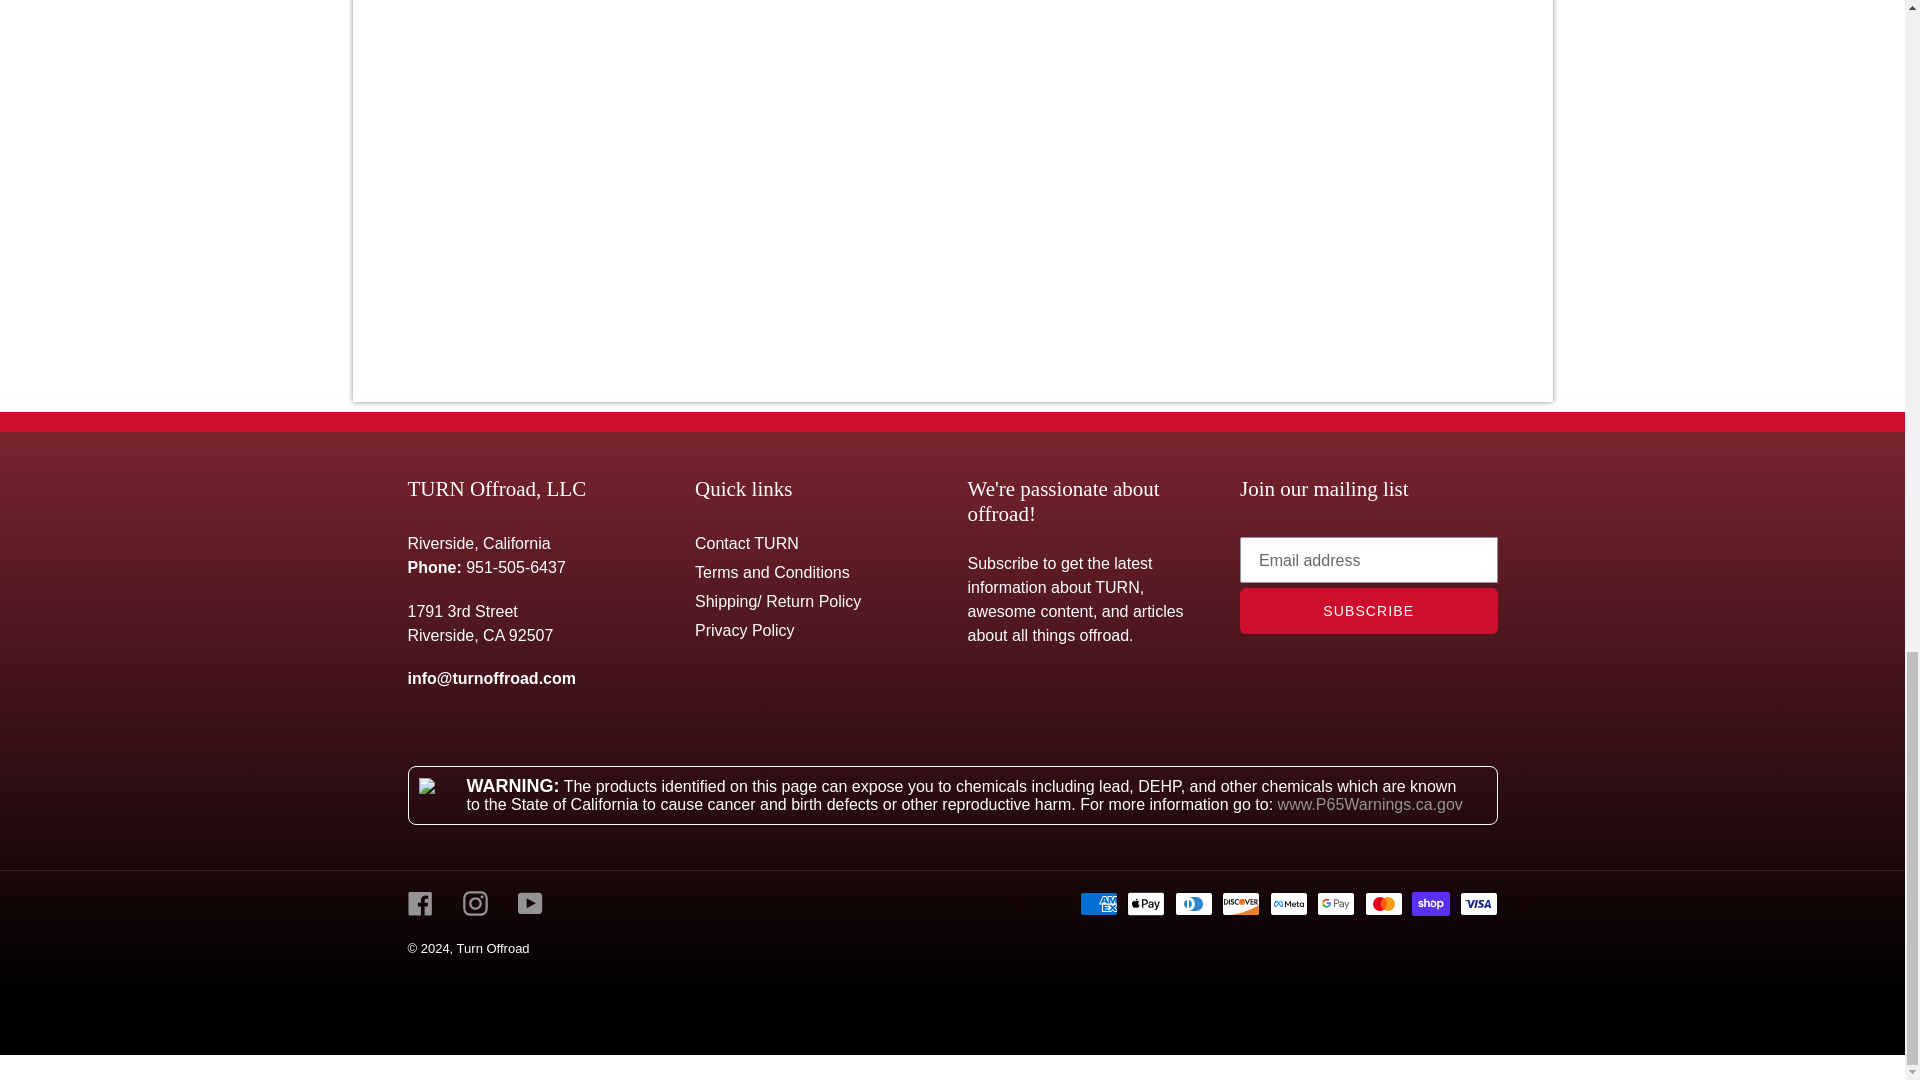 This screenshot has width=1920, height=1080. Describe the element at coordinates (1194, 904) in the screenshot. I see `Diners Club` at that location.